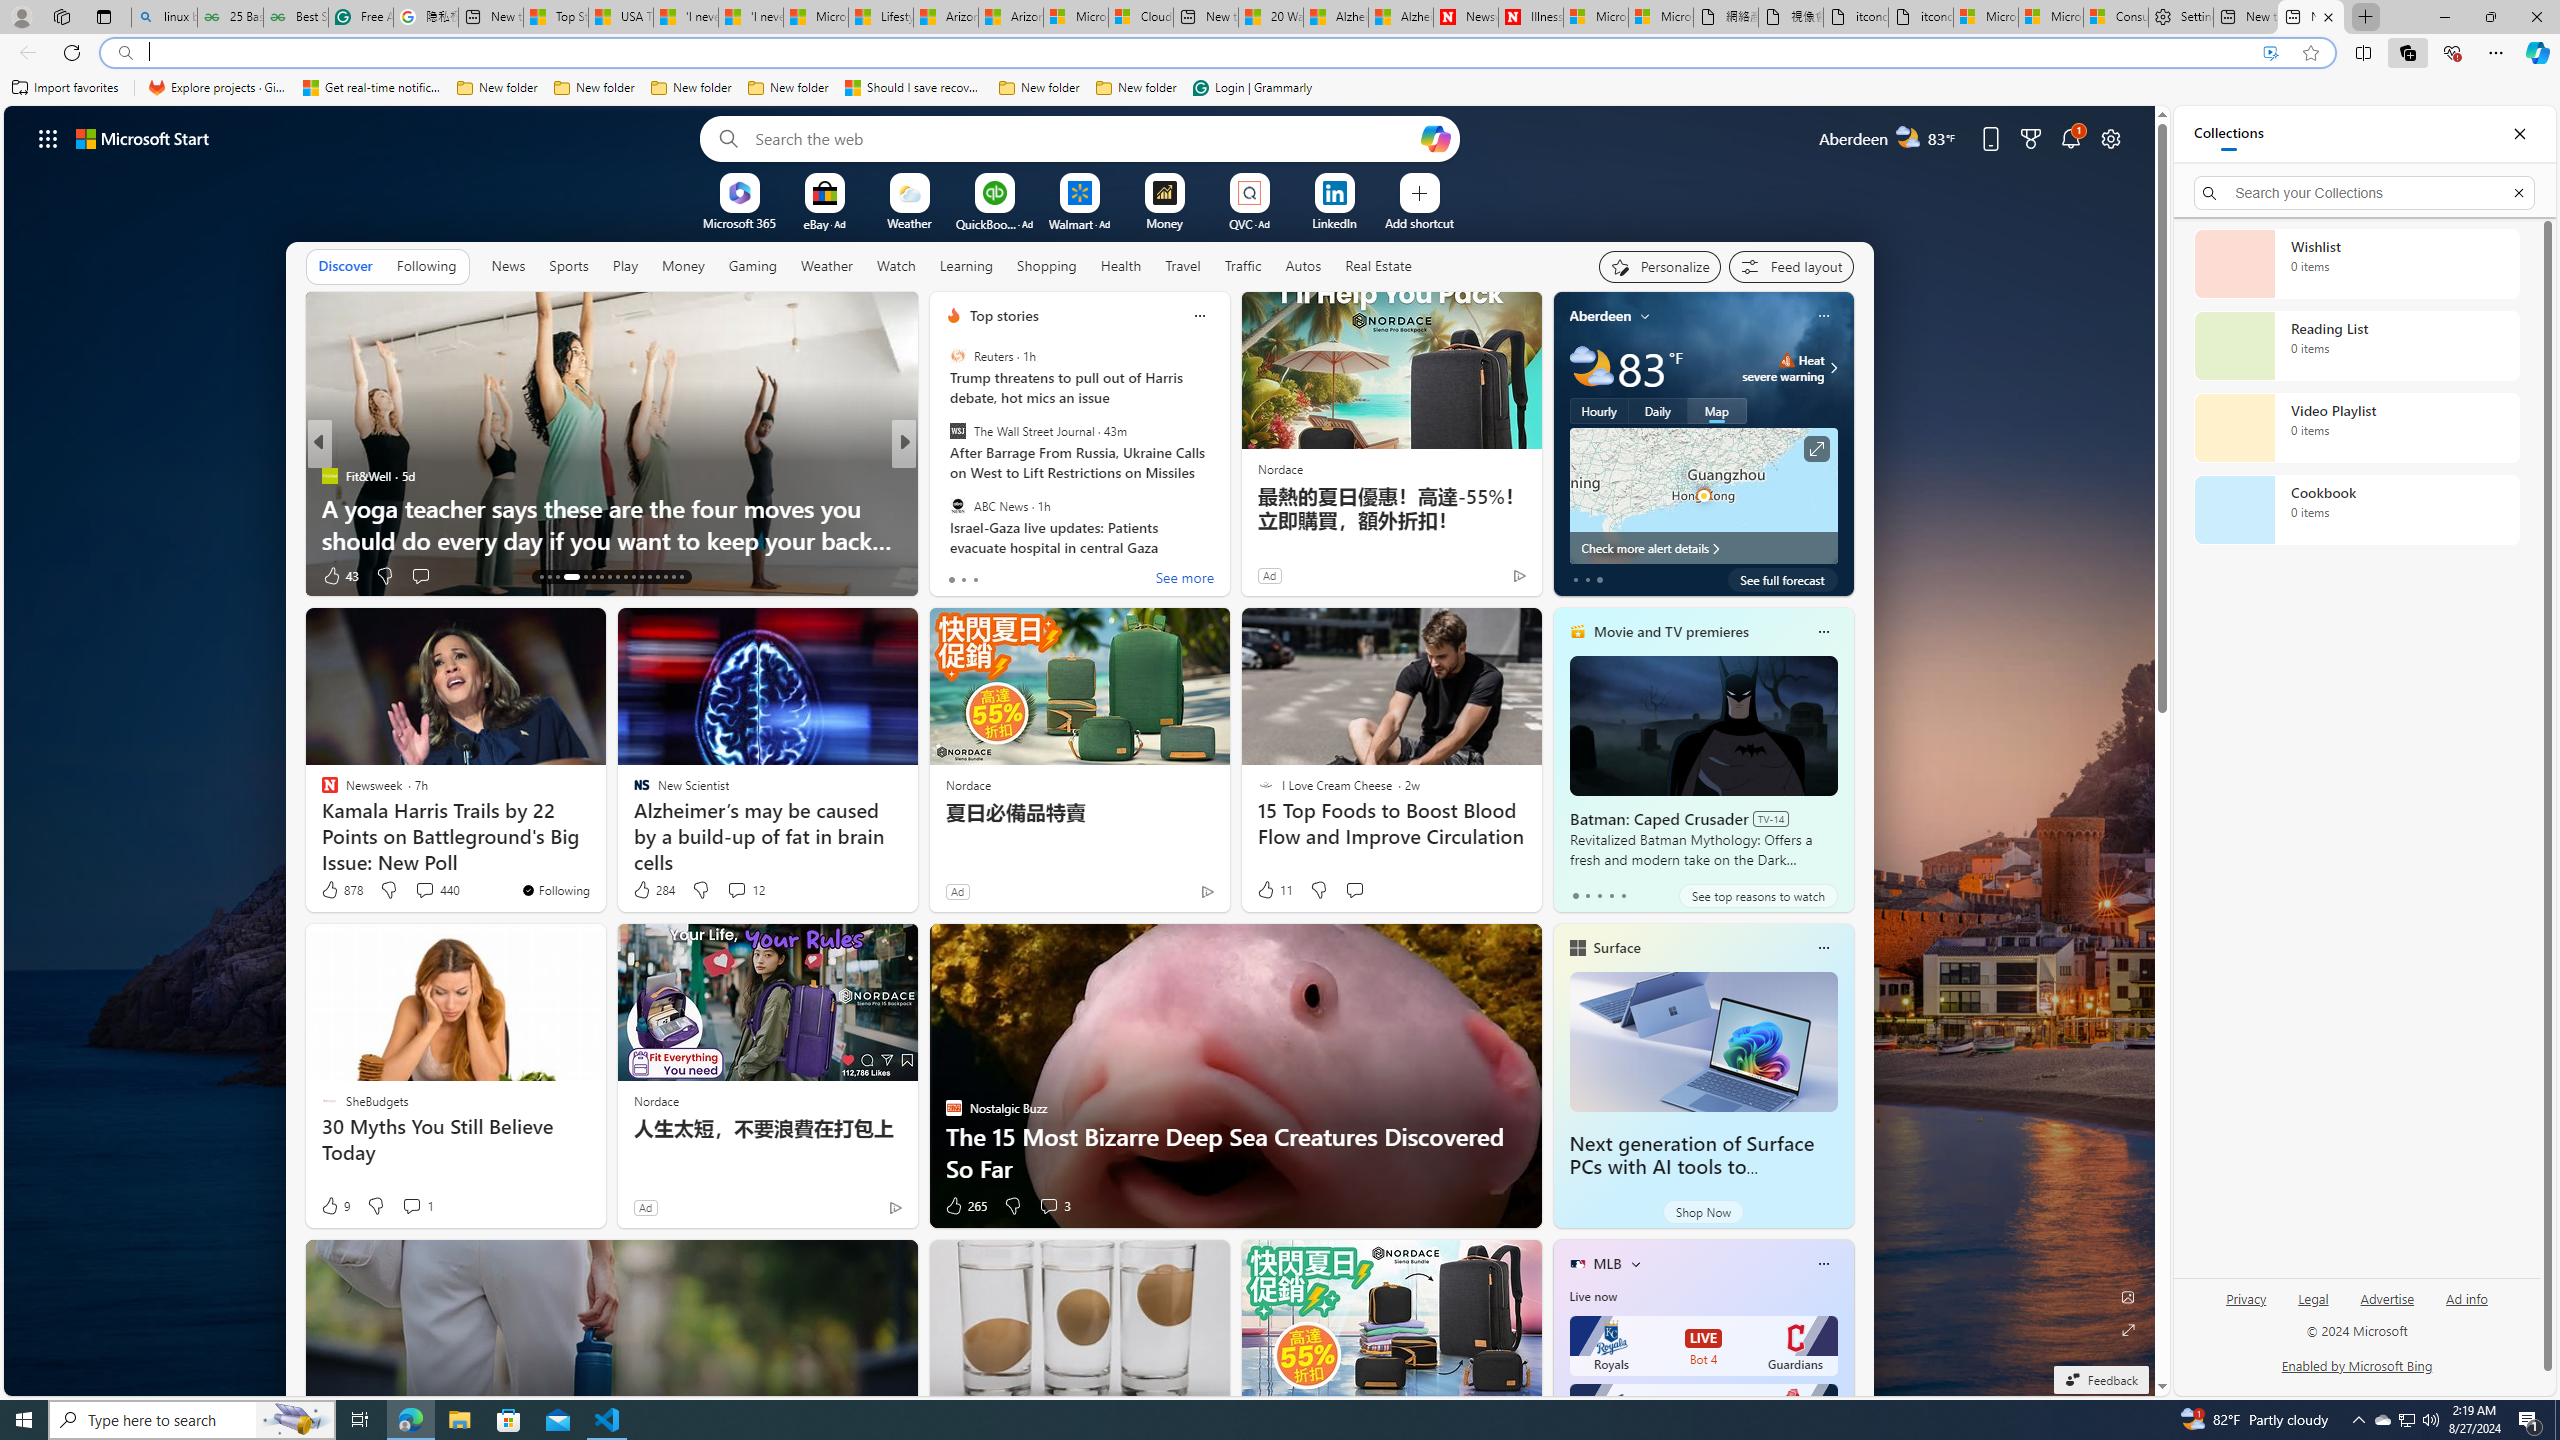  Describe the element at coordinates (2270, 53) in the screenshot. I see `Enhance video` at that location.